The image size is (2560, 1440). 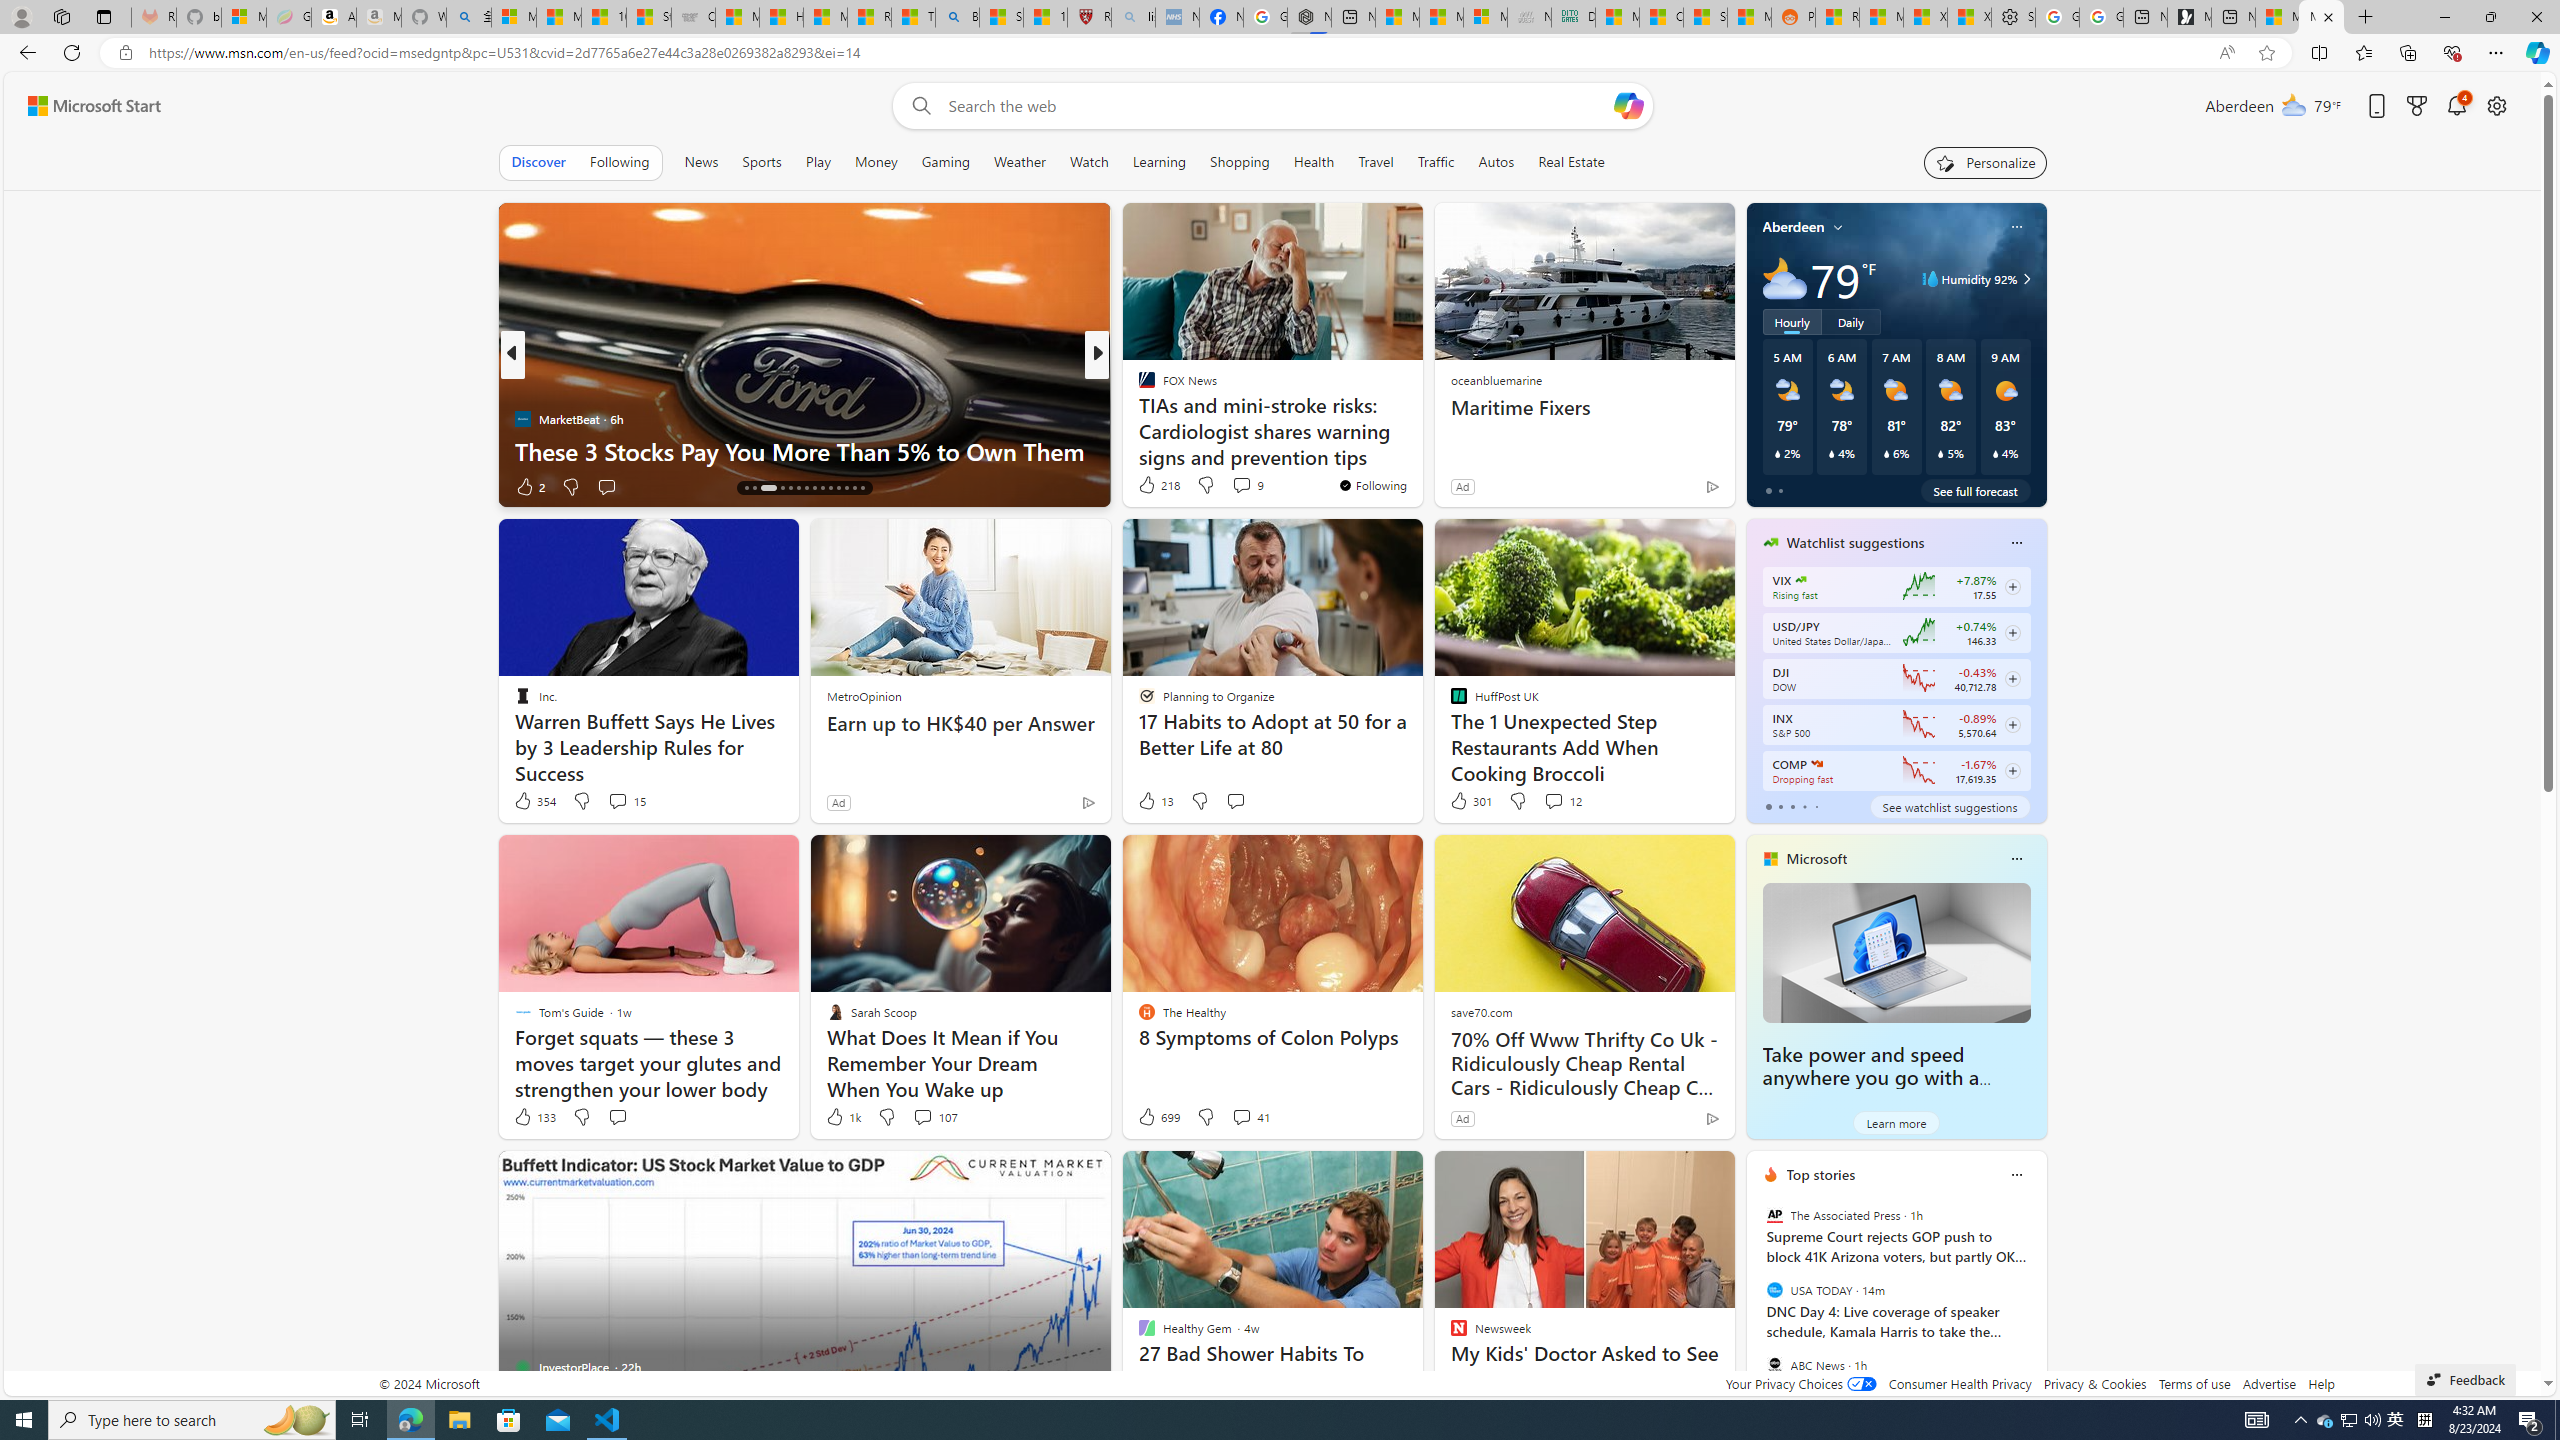 What do you see at coordinates (846, 488) in the screenshot?
I see `AutomationID: tab-26` at bounding box center [846, 488].